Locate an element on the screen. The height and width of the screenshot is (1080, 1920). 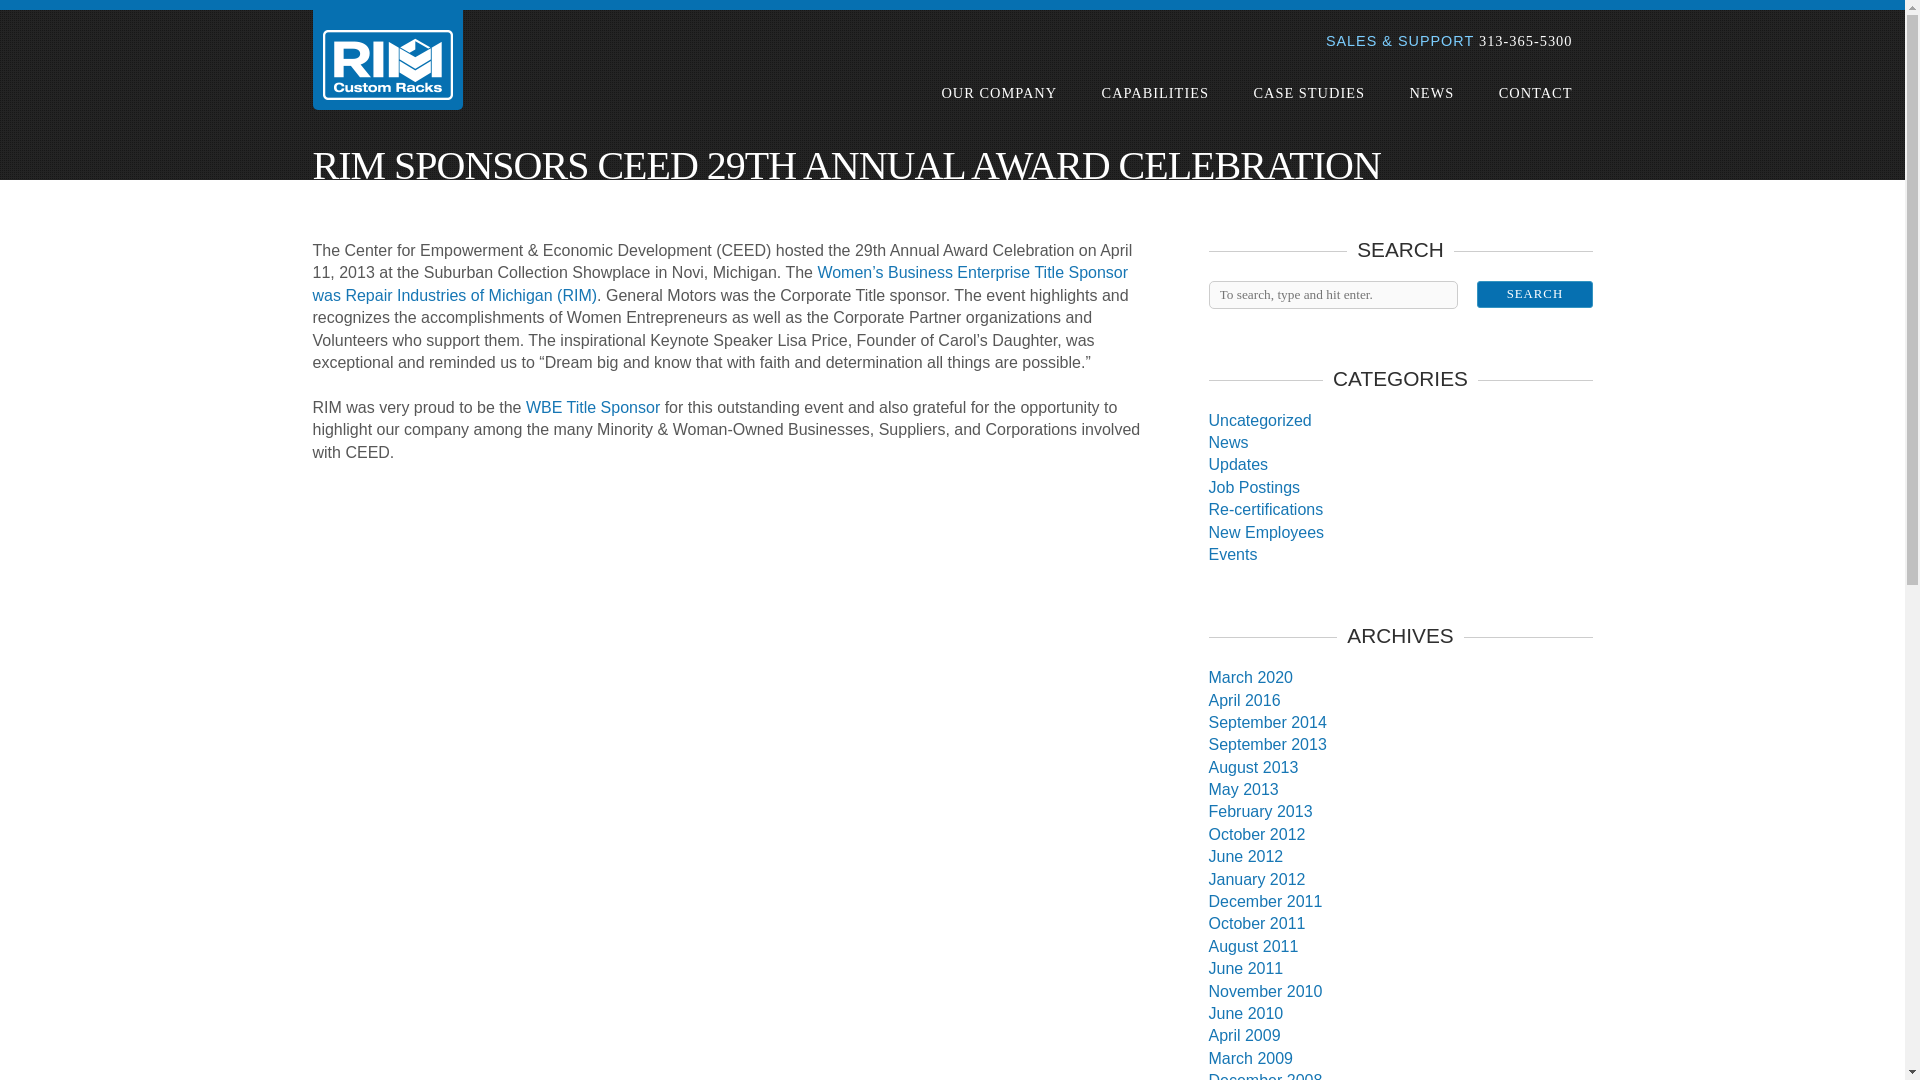
September 2013 is located at coordinates (1266, 744).